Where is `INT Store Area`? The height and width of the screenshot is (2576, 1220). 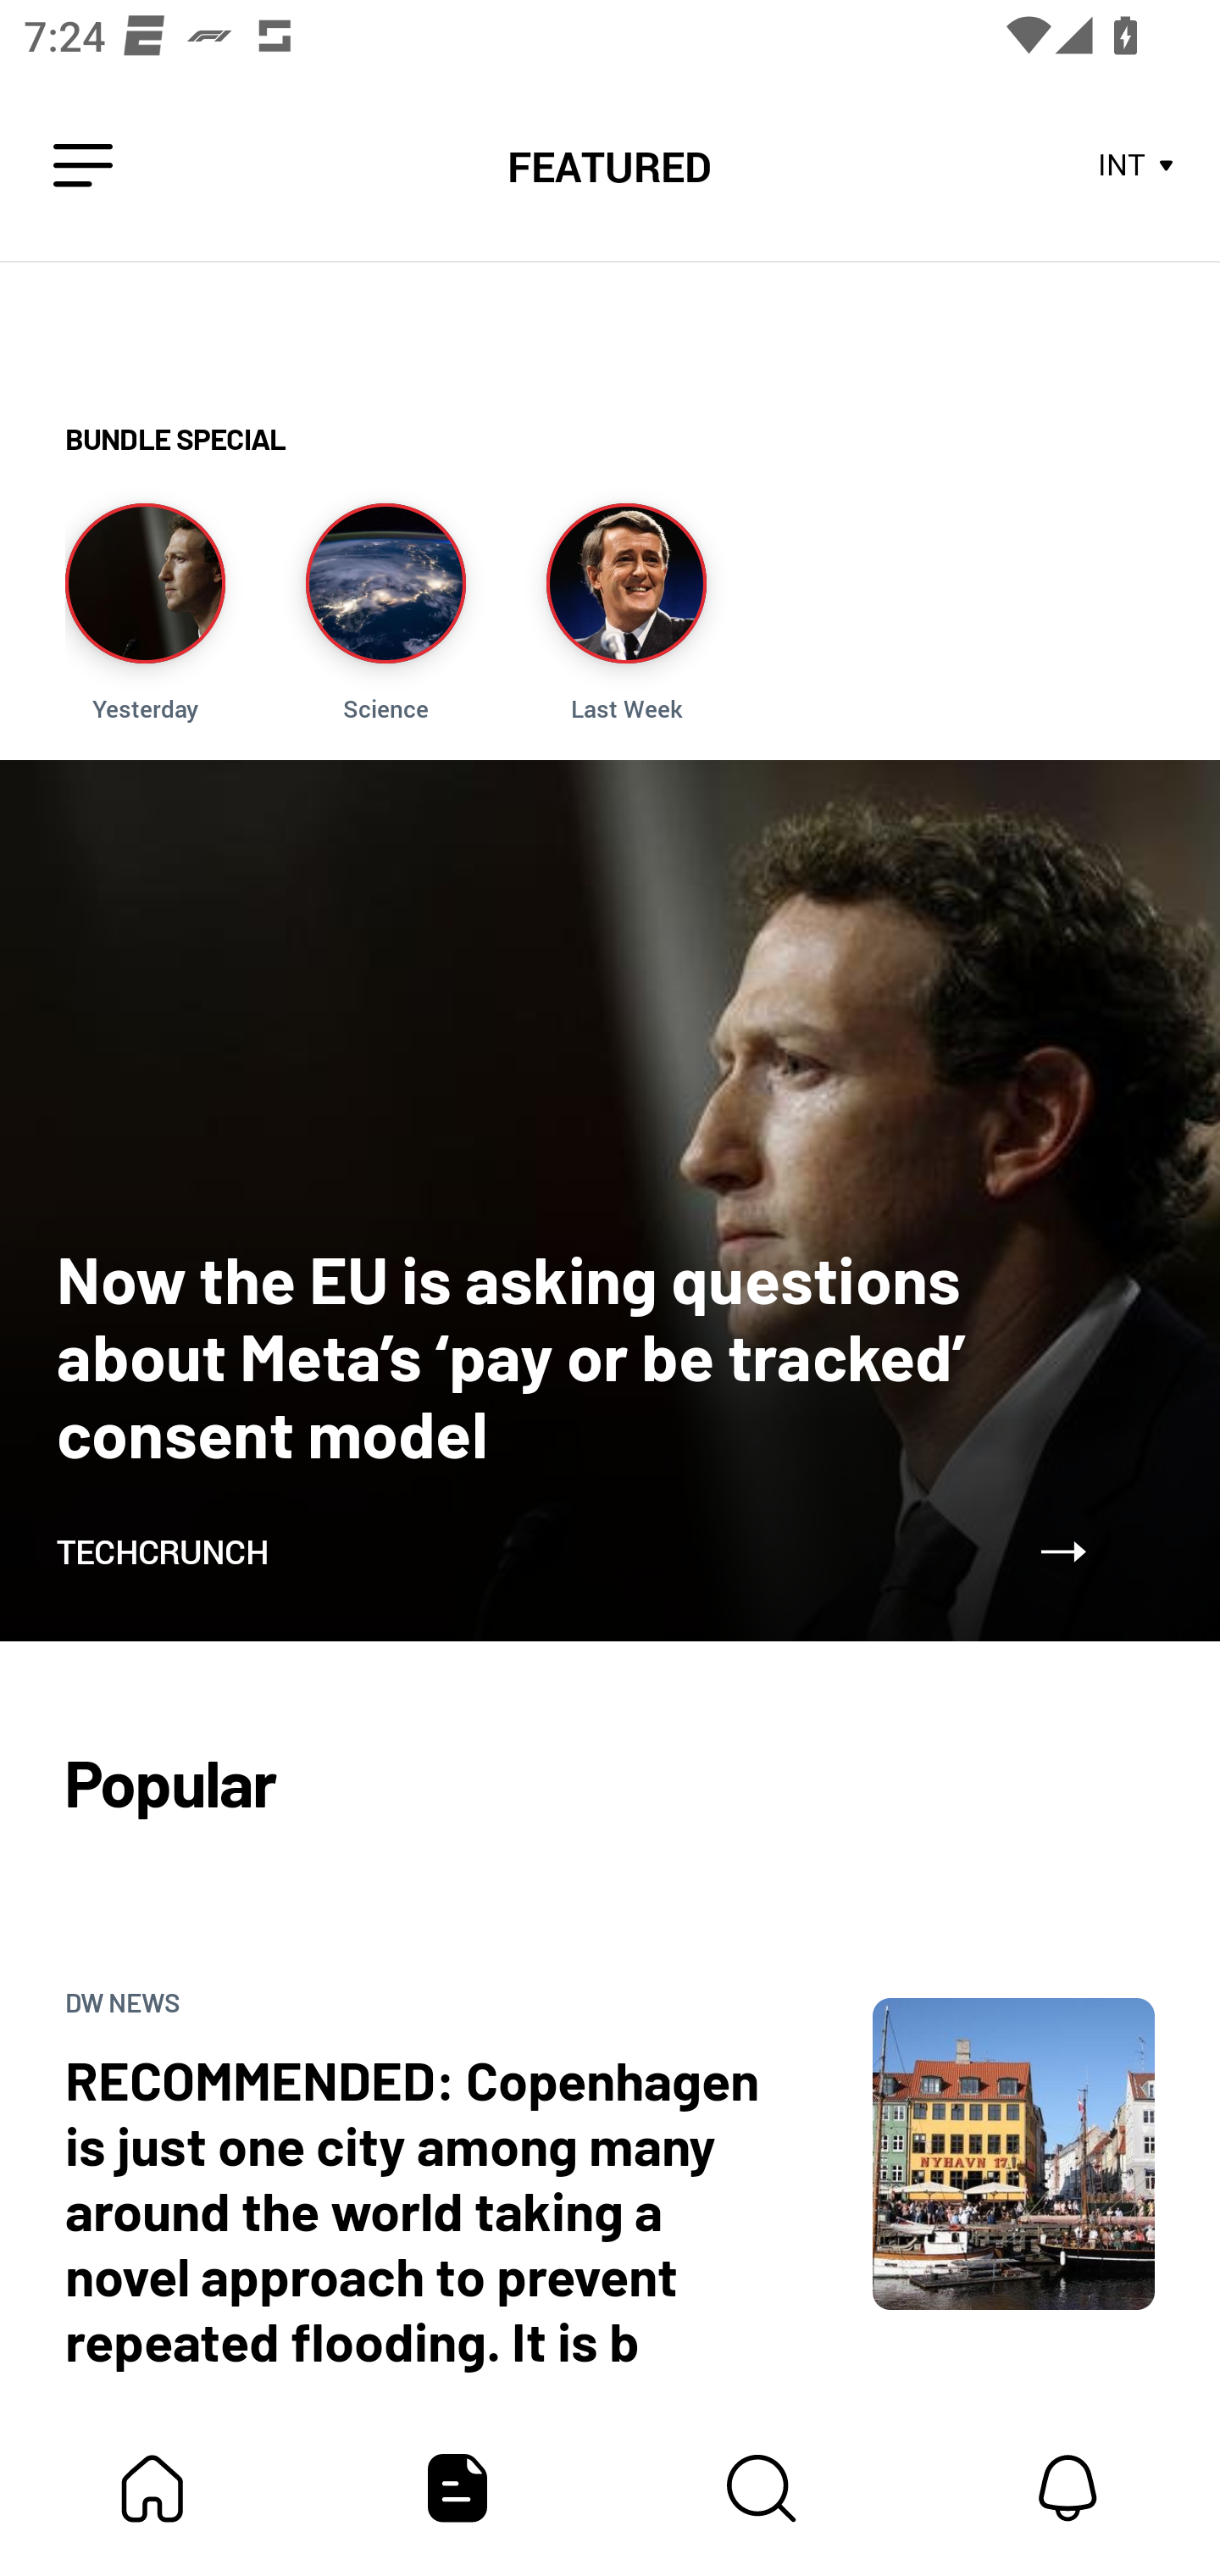
INT Store Area is located at coordinates (1137, 166).